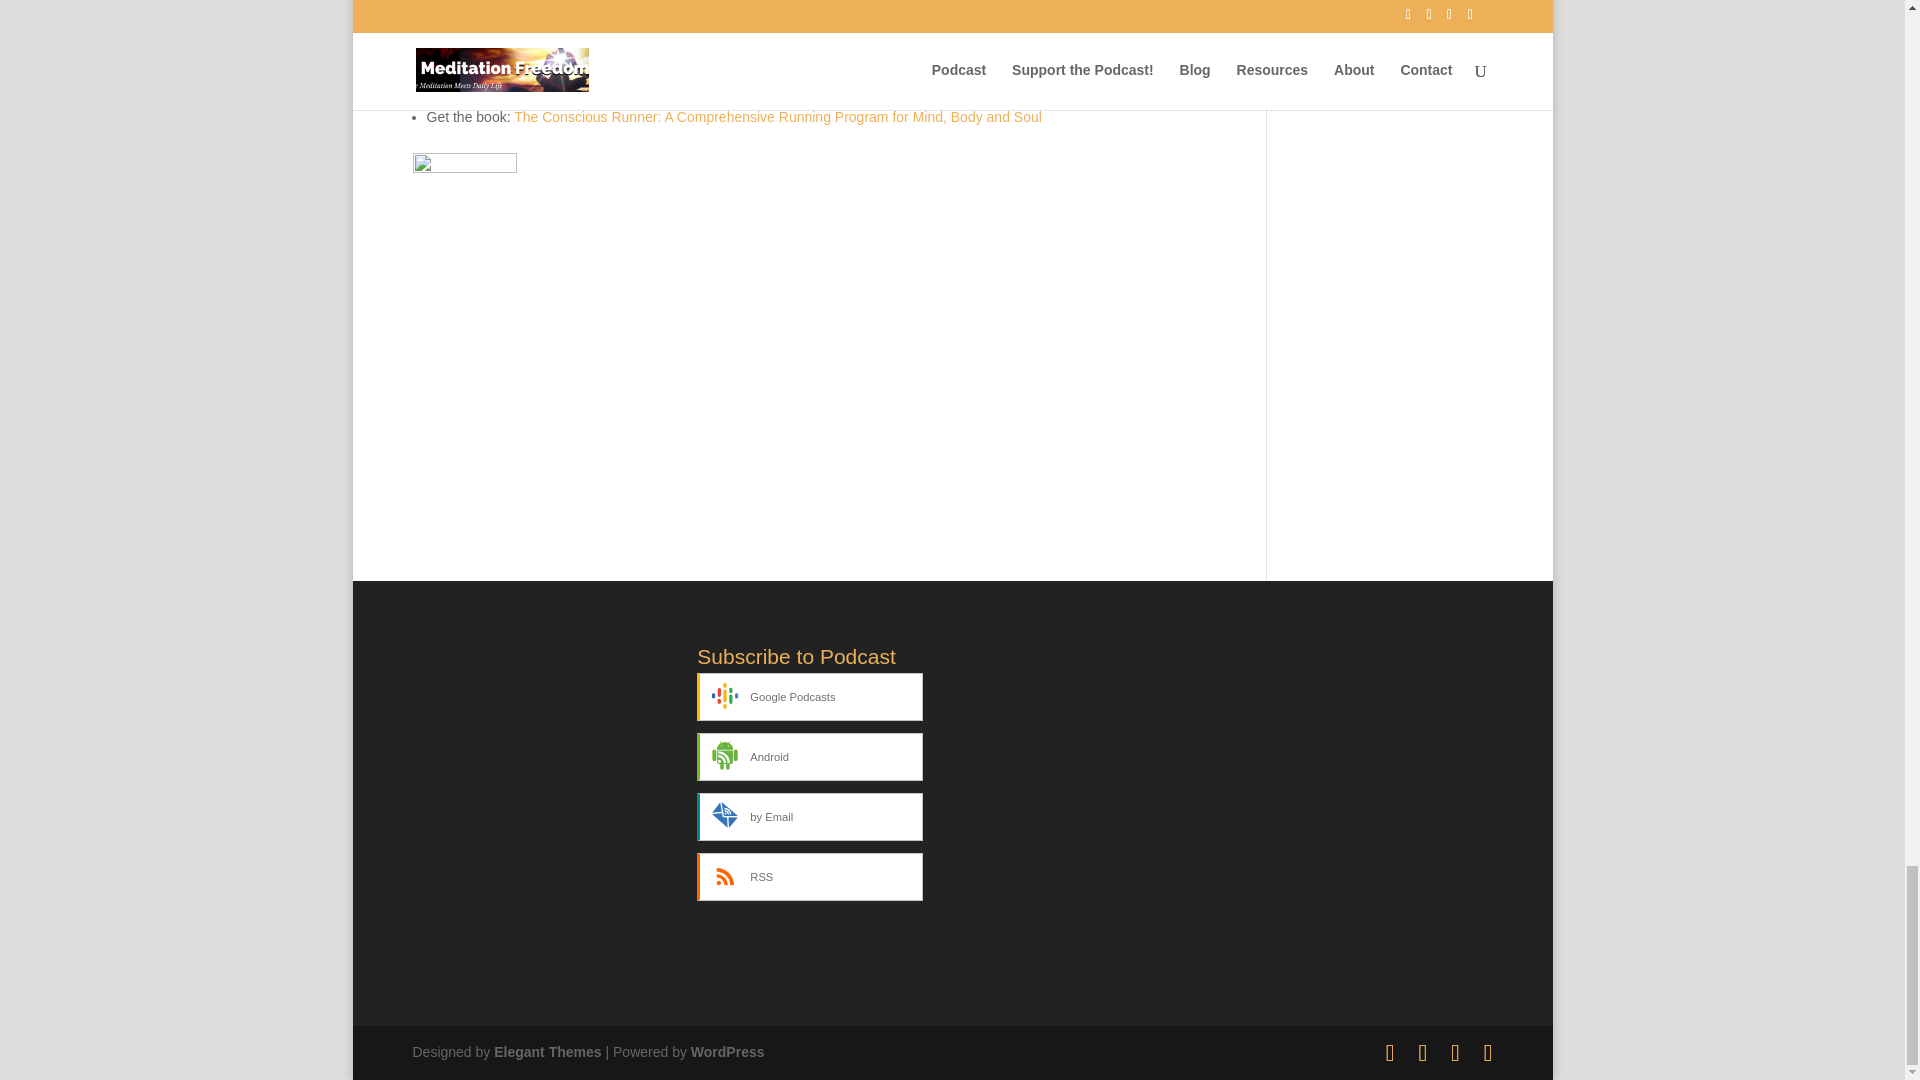 This screenshot has height=1080, width=1920. Describe the element at coordinates (808, 696) in the screenshot. I see `Subscribe on Google Podcasts` at that location.